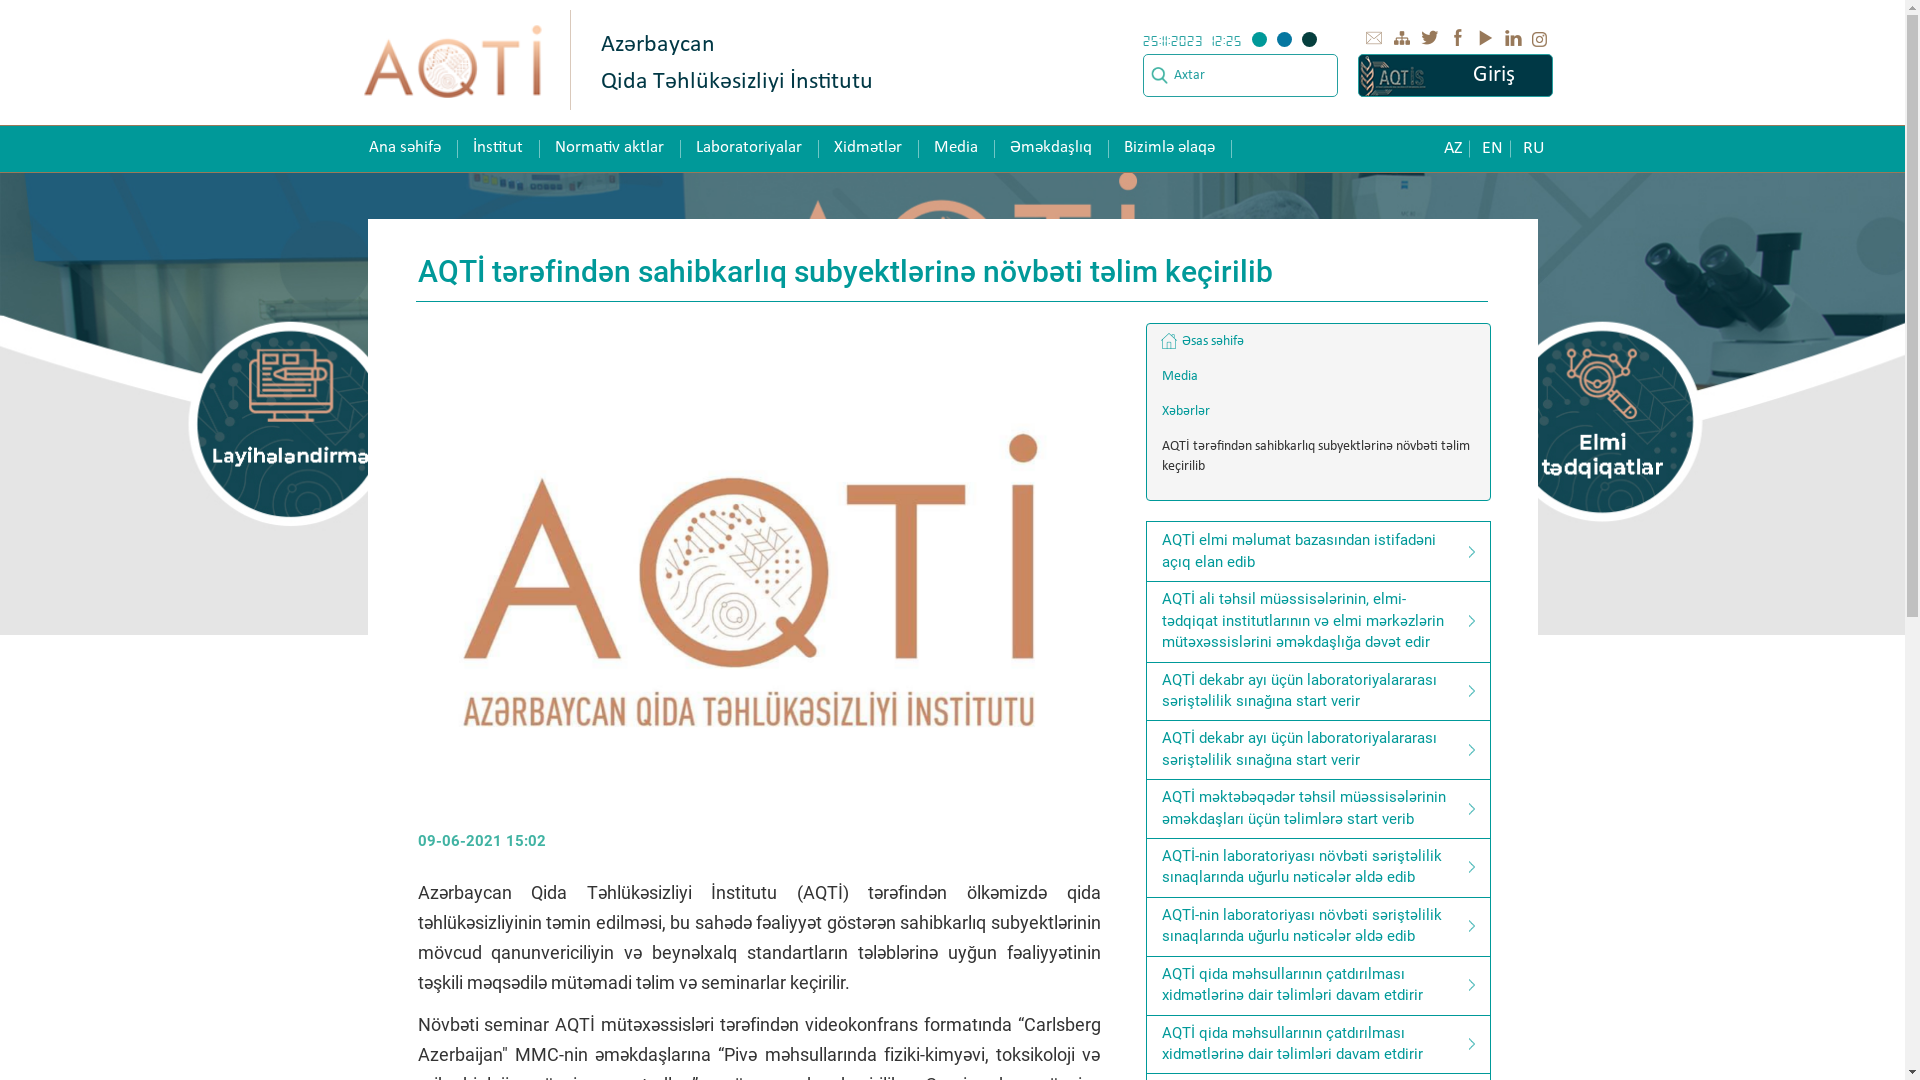  I want to click on Media, so click(956, 148).